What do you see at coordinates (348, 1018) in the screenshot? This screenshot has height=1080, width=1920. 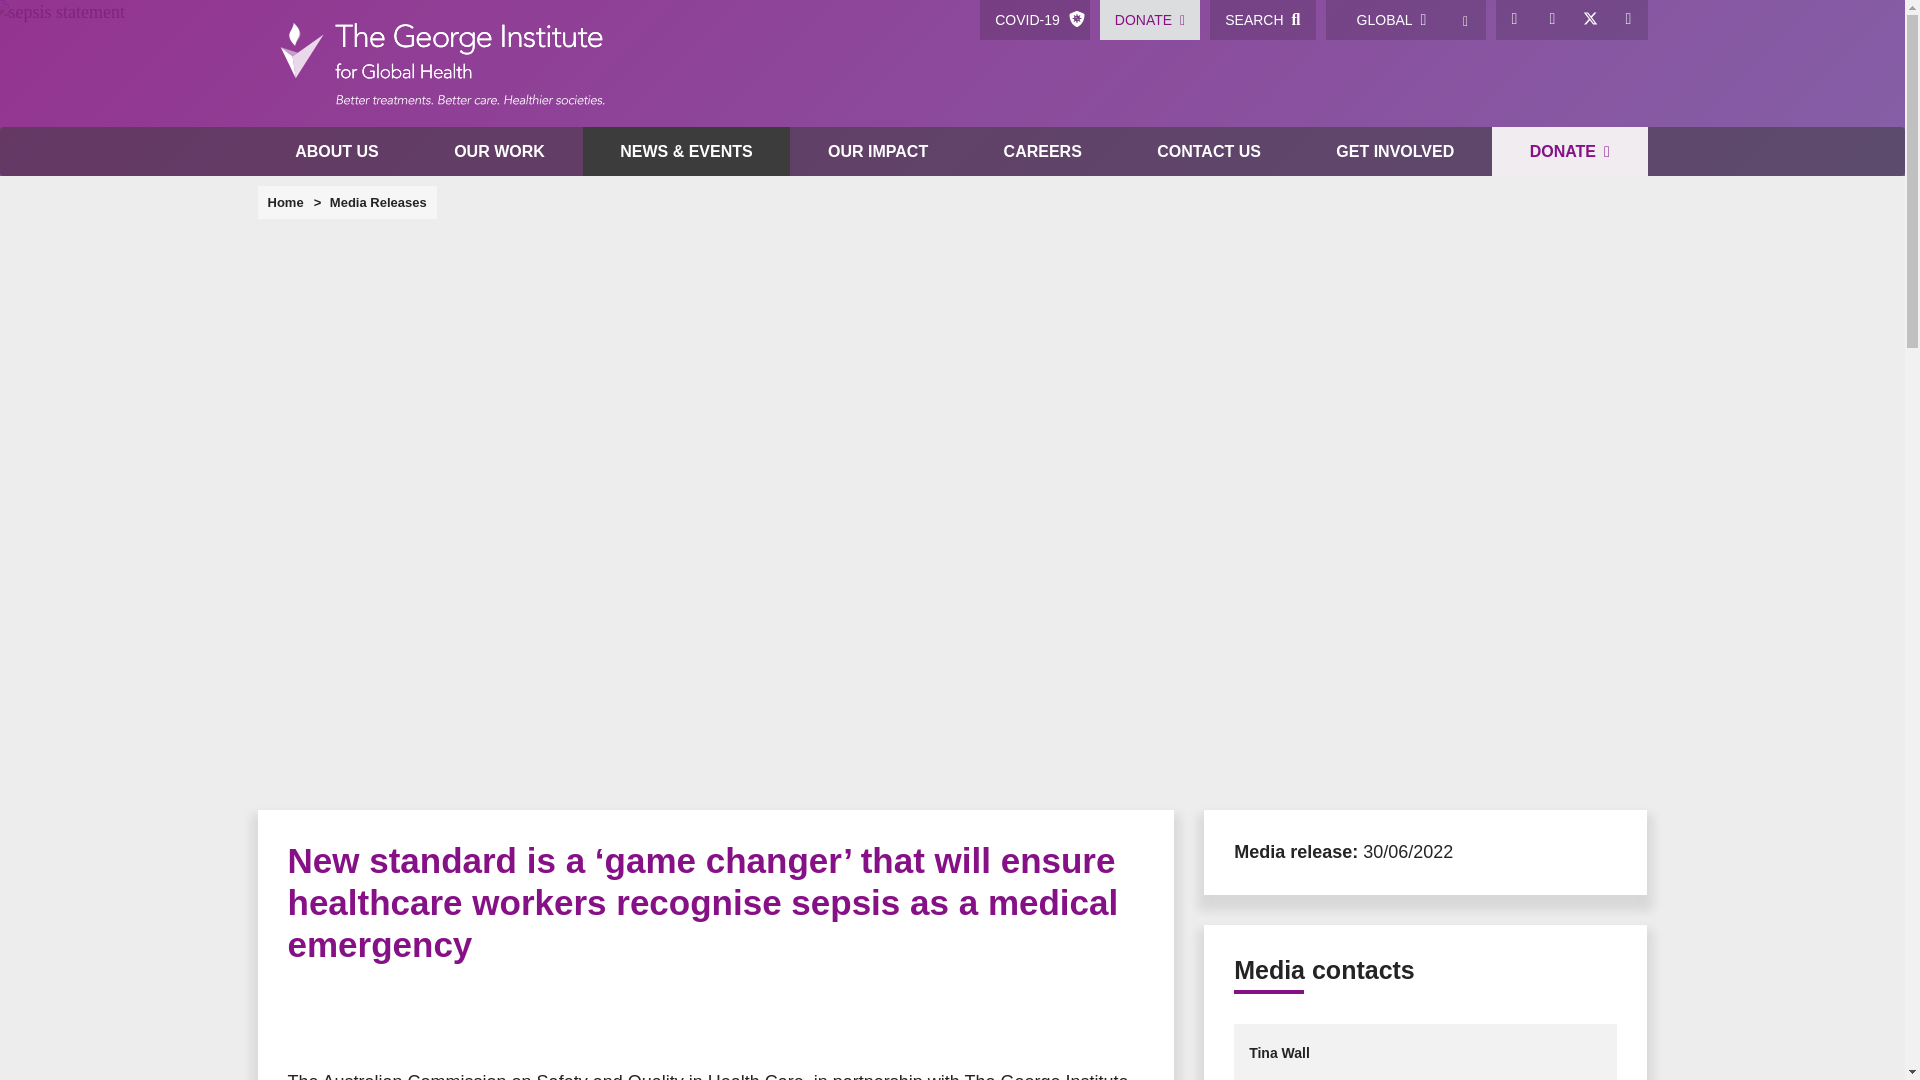 I see `Share to X` at bounding box center [348, 1018].